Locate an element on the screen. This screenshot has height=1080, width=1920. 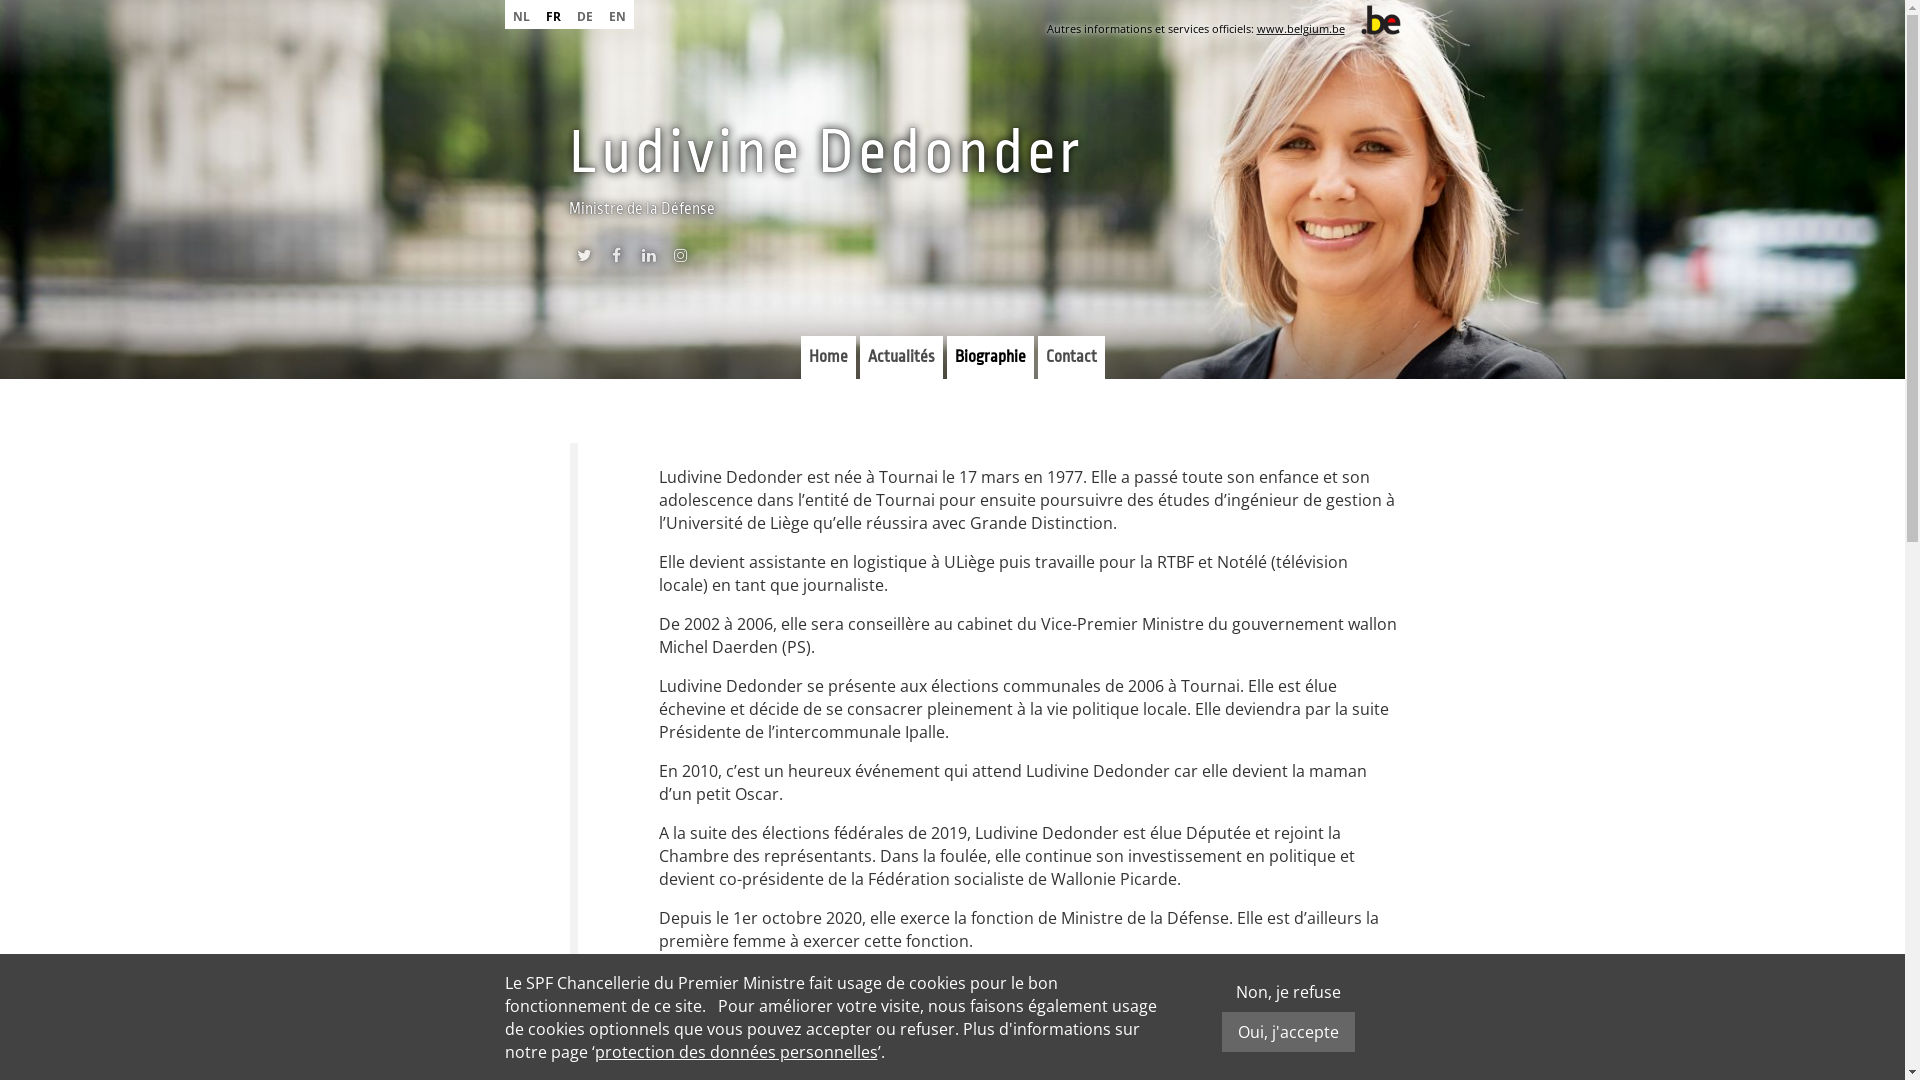
Home is located at coordinates (828, 358).